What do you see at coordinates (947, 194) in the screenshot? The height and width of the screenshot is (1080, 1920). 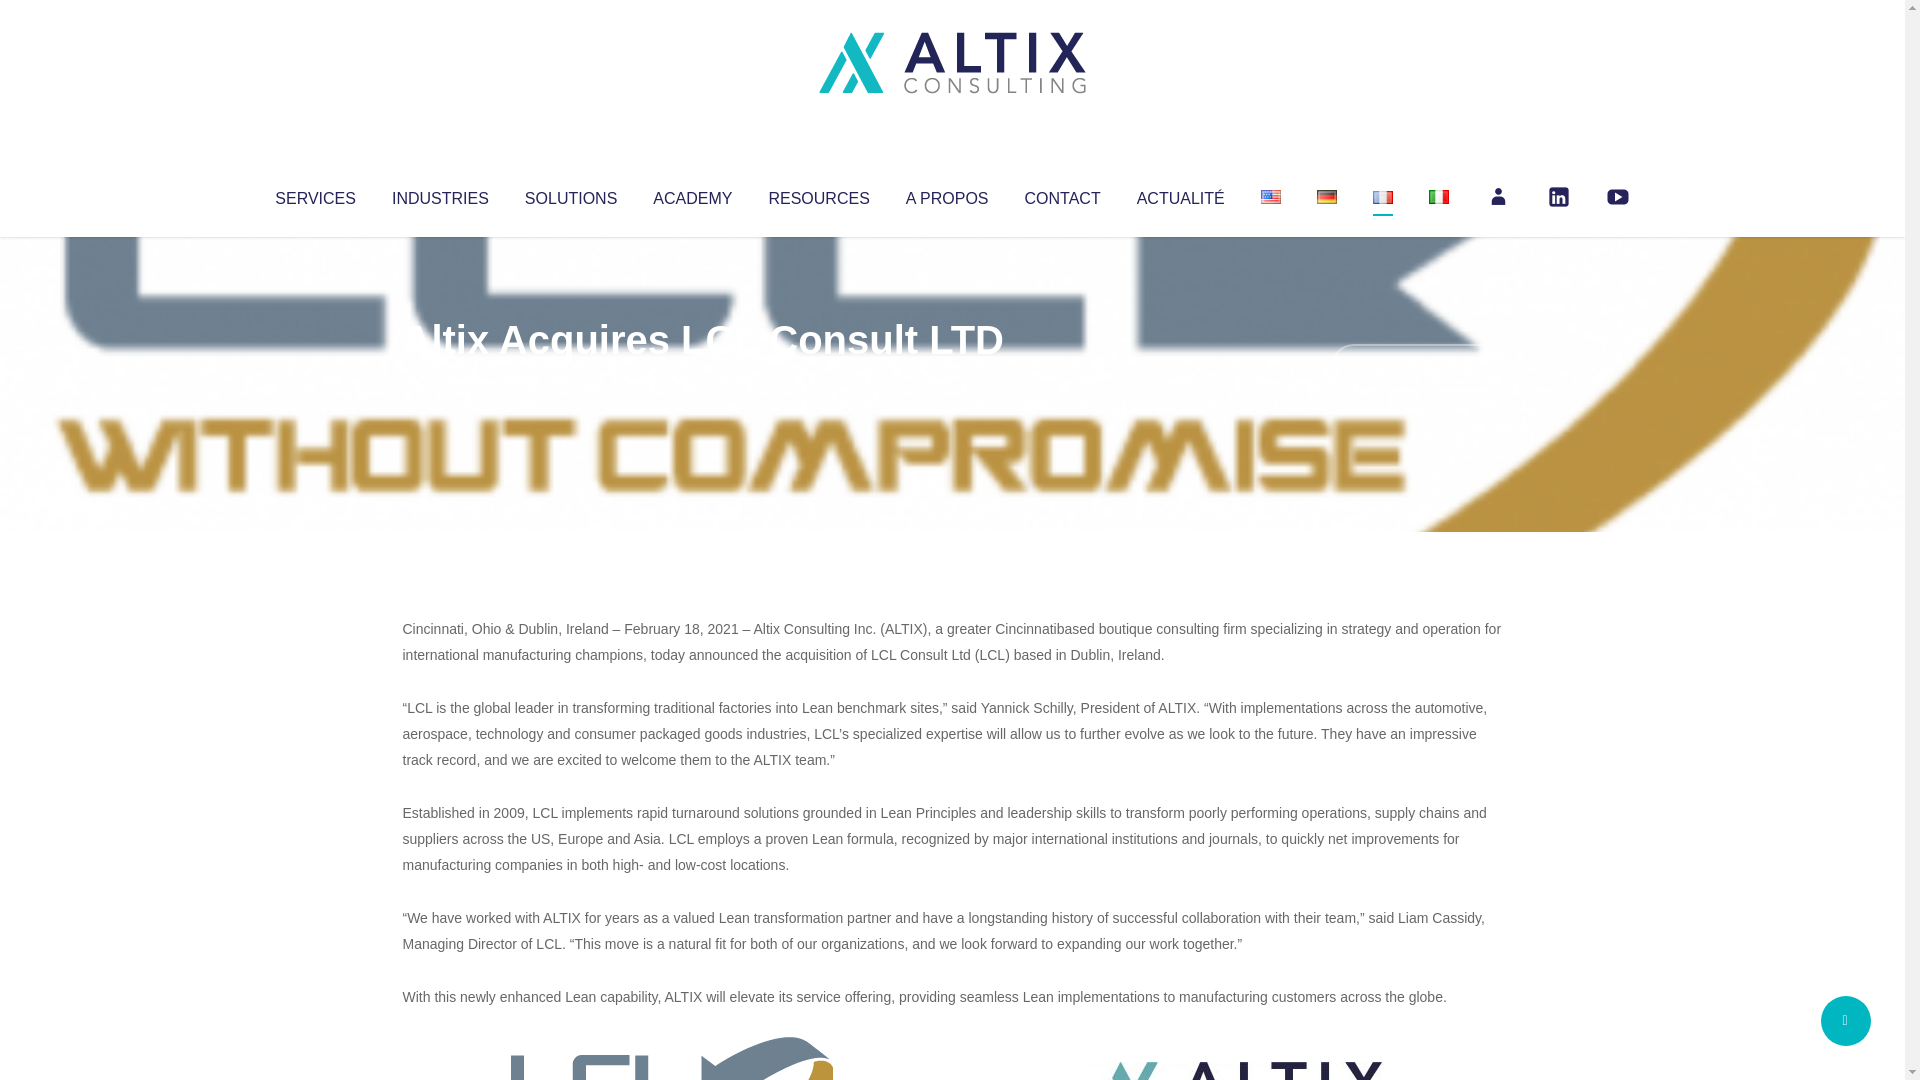 I see `A PROPOS` at bounding box center [947, 194].